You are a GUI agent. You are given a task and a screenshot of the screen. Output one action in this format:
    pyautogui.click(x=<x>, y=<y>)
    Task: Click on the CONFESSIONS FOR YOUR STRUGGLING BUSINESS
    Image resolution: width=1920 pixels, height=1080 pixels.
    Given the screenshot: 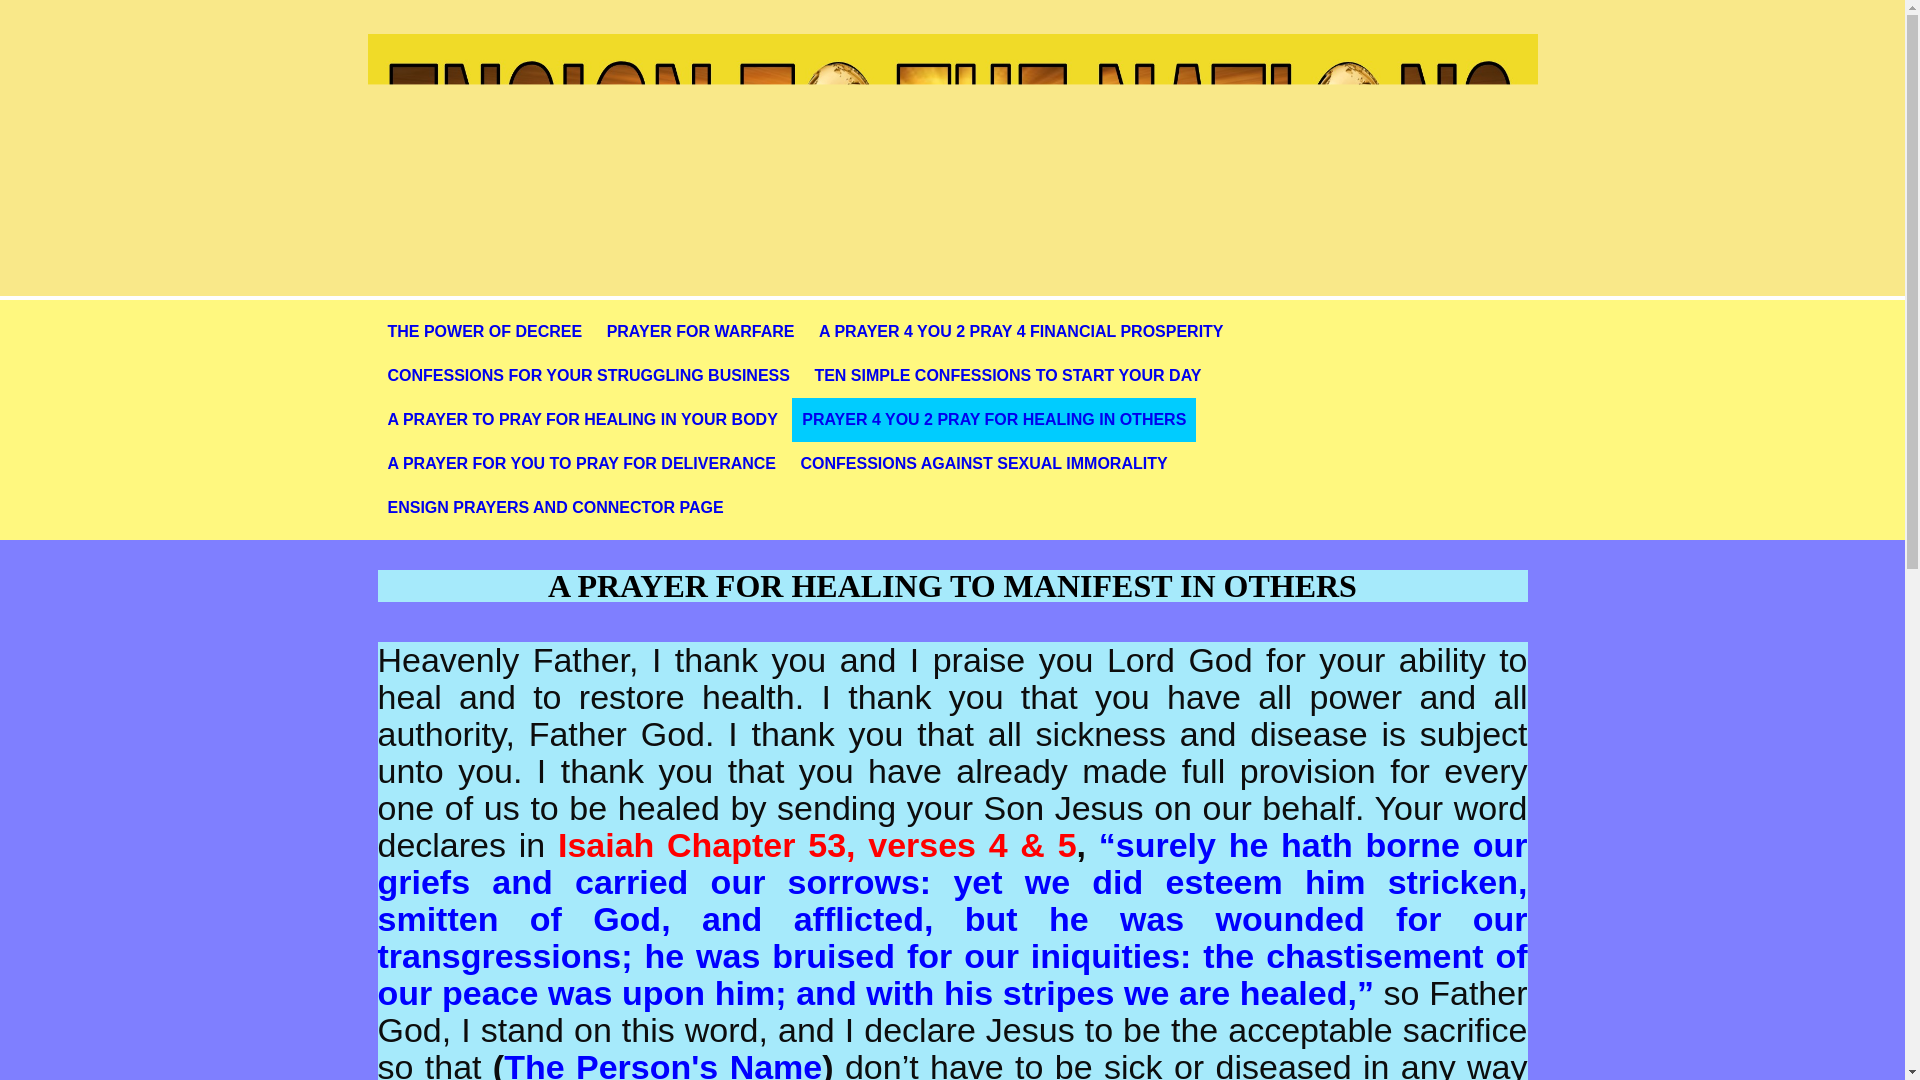 What is the action you would take?
    pyautogui.click(x=589, y=376)
    